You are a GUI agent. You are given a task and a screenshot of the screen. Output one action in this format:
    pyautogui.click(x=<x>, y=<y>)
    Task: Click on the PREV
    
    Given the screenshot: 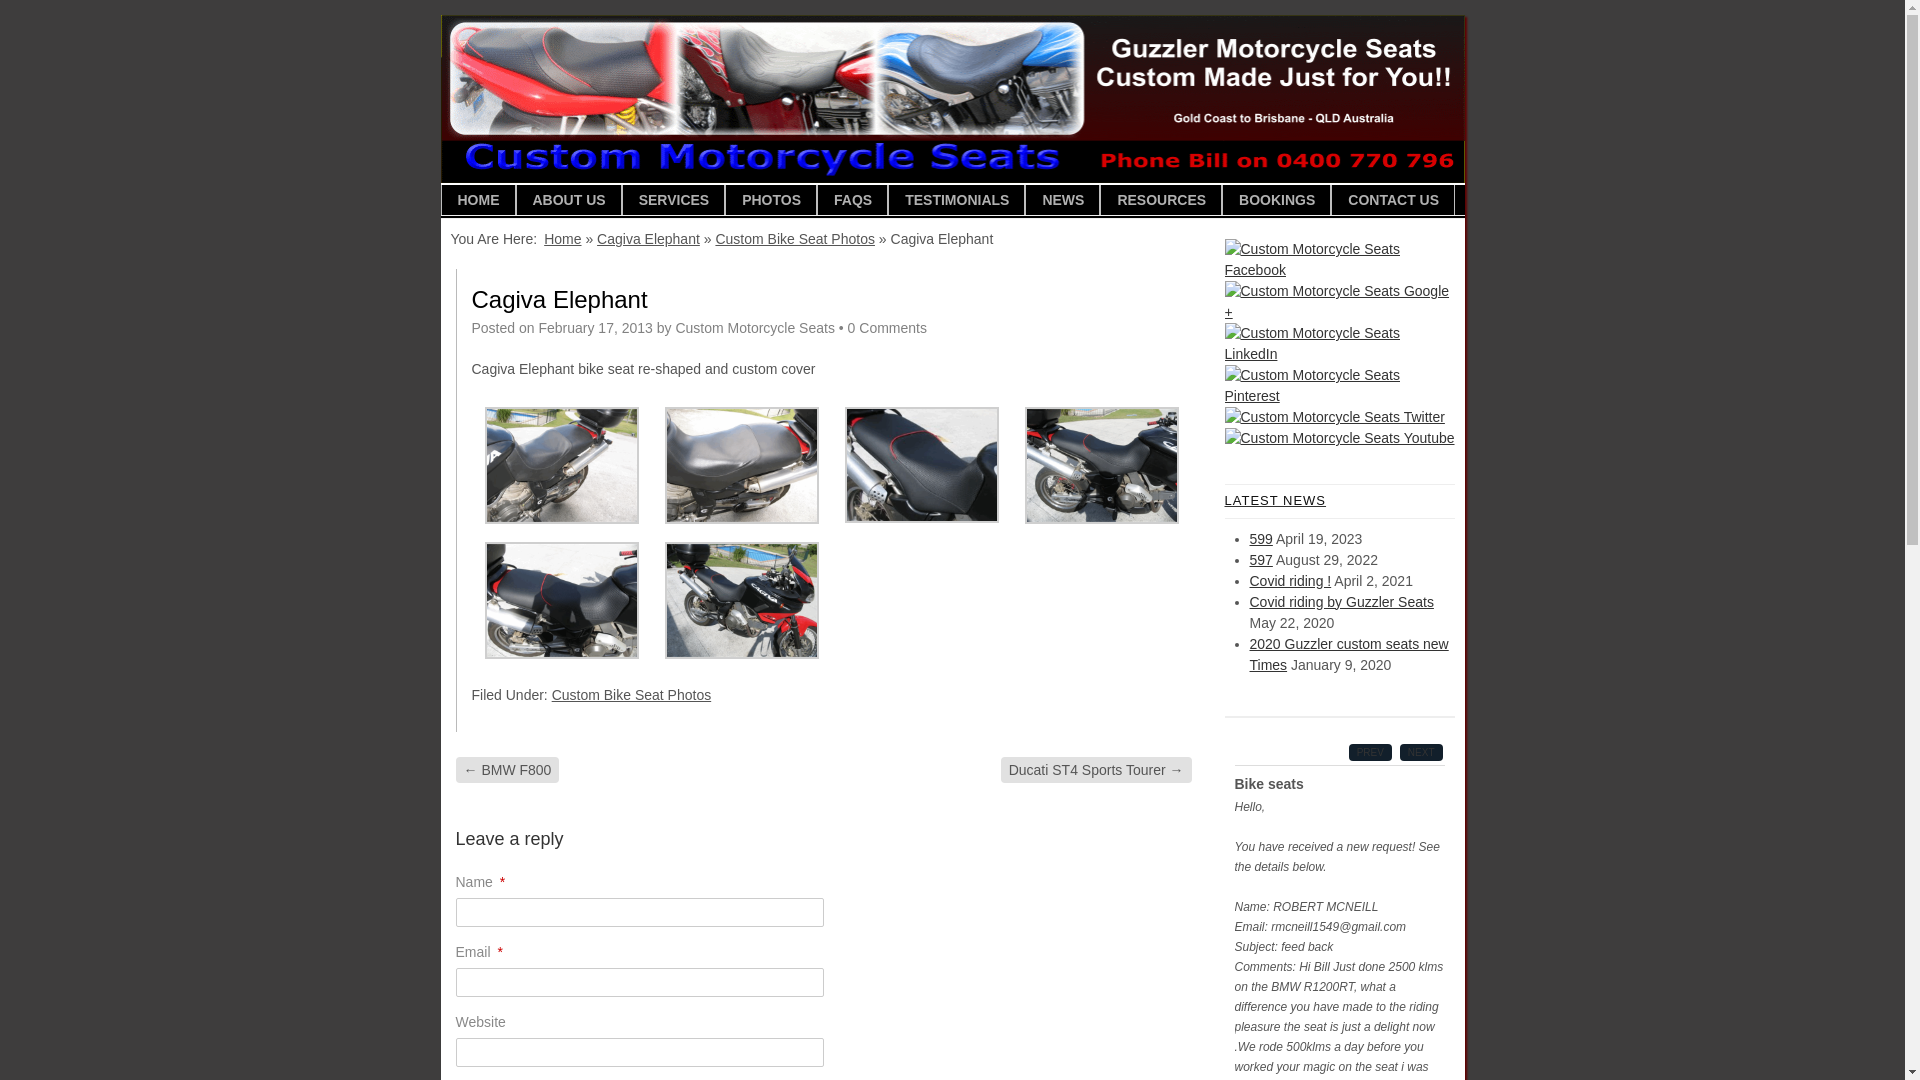 What is the action you would take?
    pyautogui.click(x=1370, y=752)
    